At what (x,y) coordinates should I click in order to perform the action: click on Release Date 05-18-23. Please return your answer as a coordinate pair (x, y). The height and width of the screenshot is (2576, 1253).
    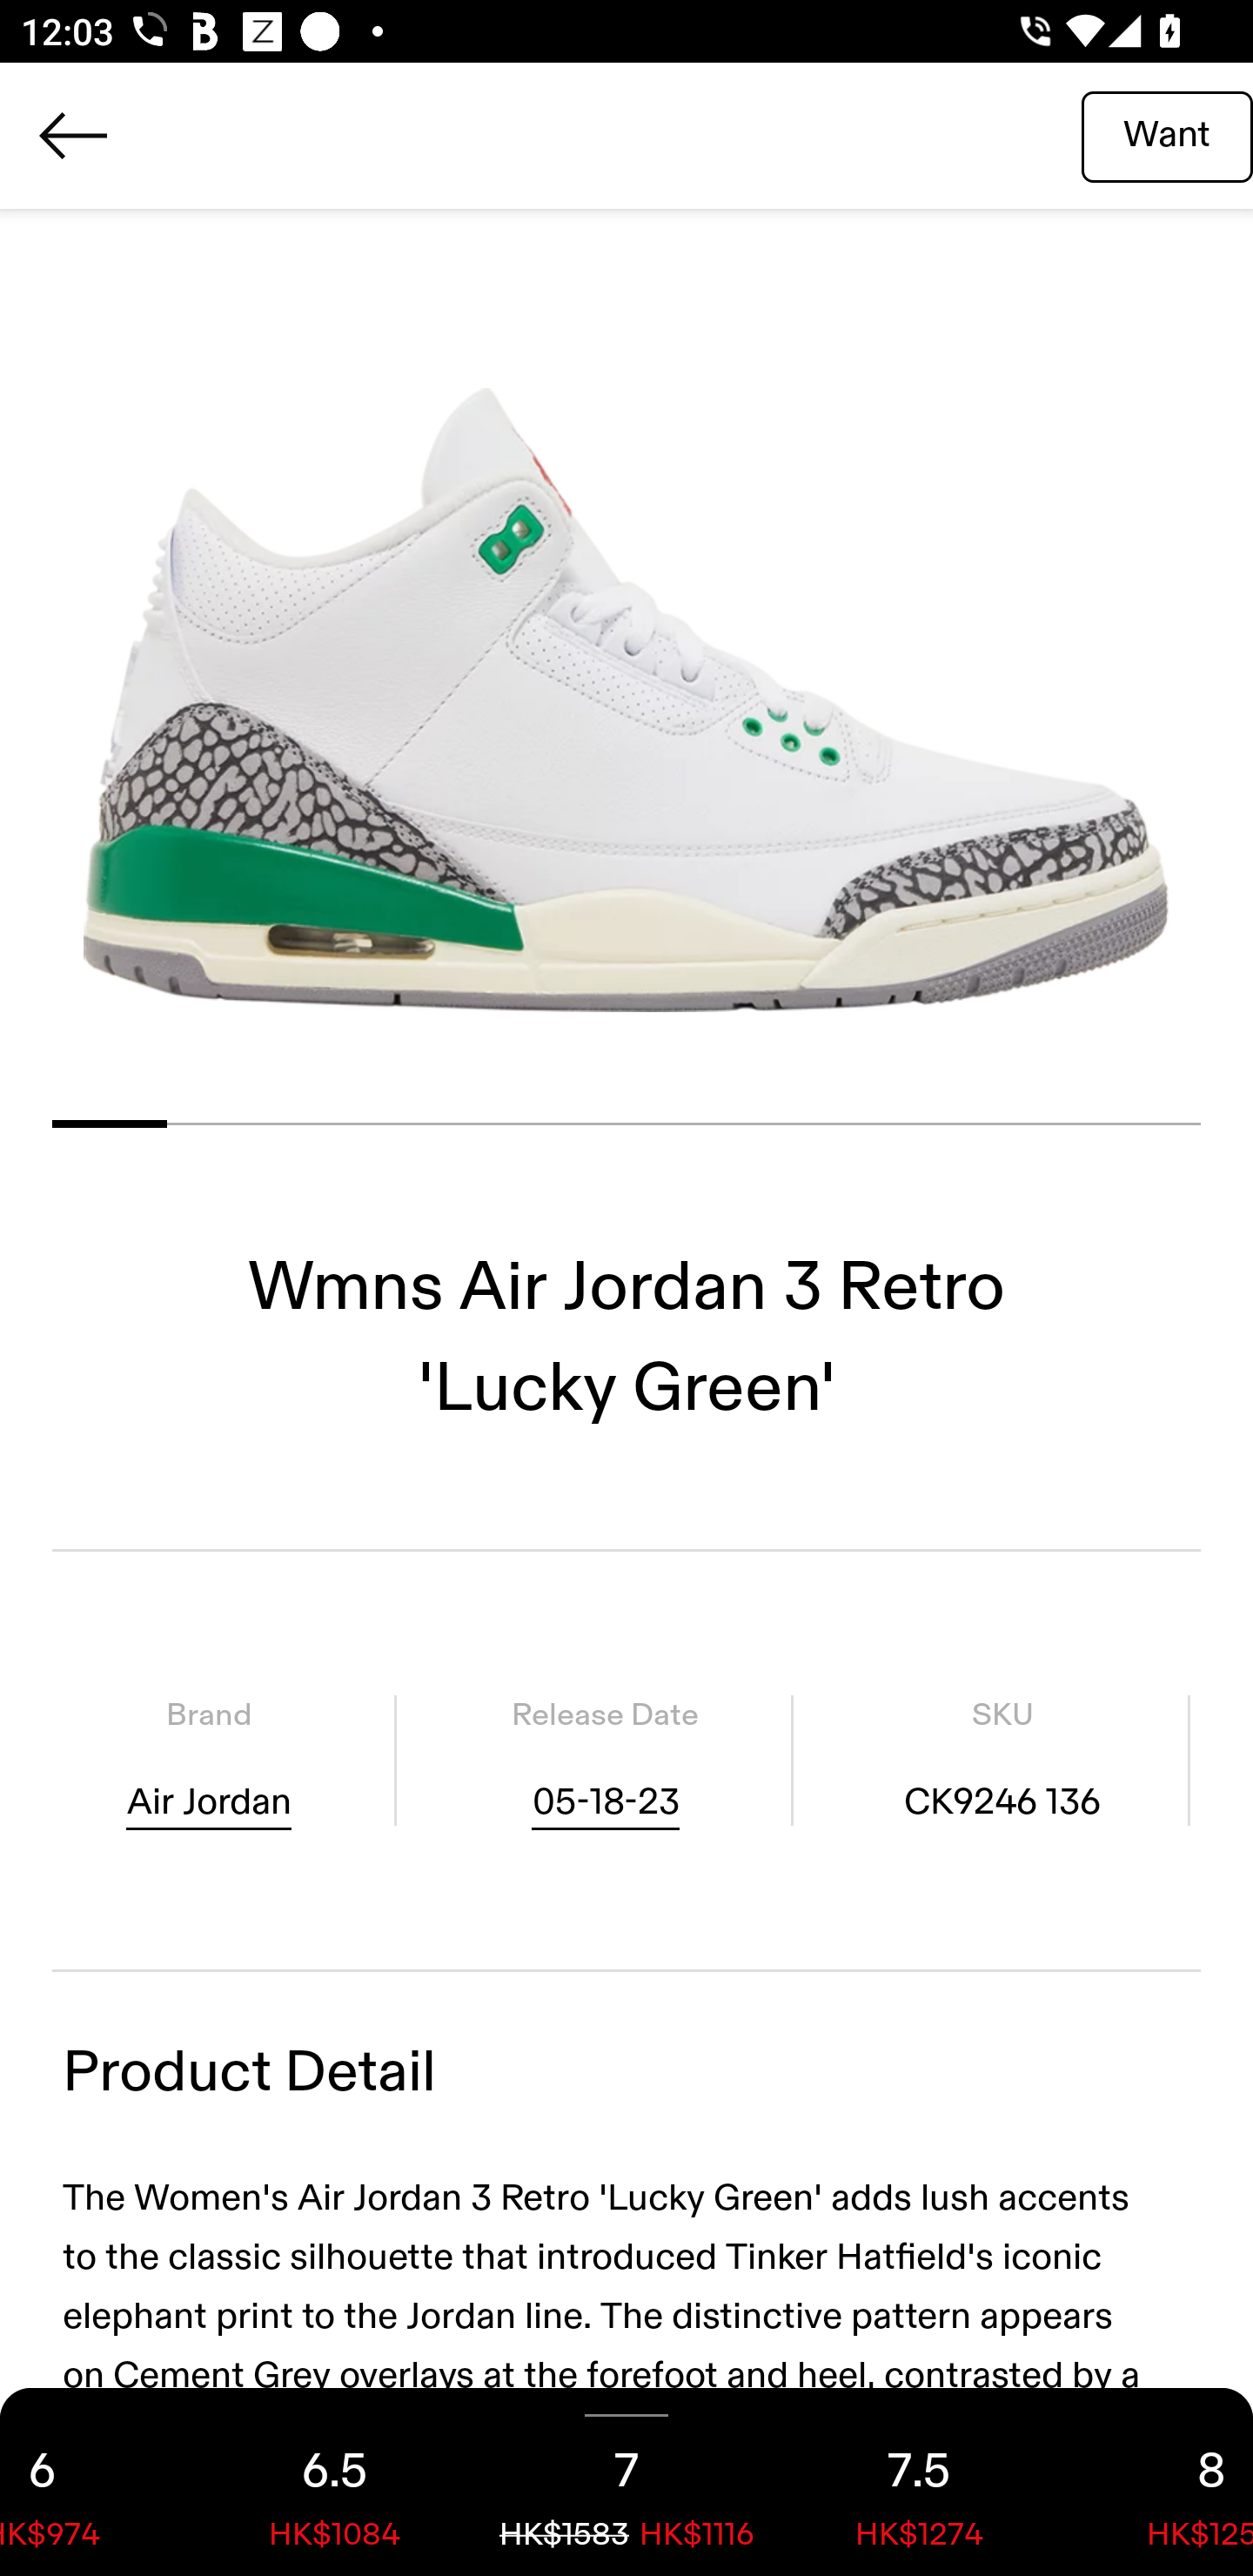
    Looking at the image, I should click on (605, 1759).